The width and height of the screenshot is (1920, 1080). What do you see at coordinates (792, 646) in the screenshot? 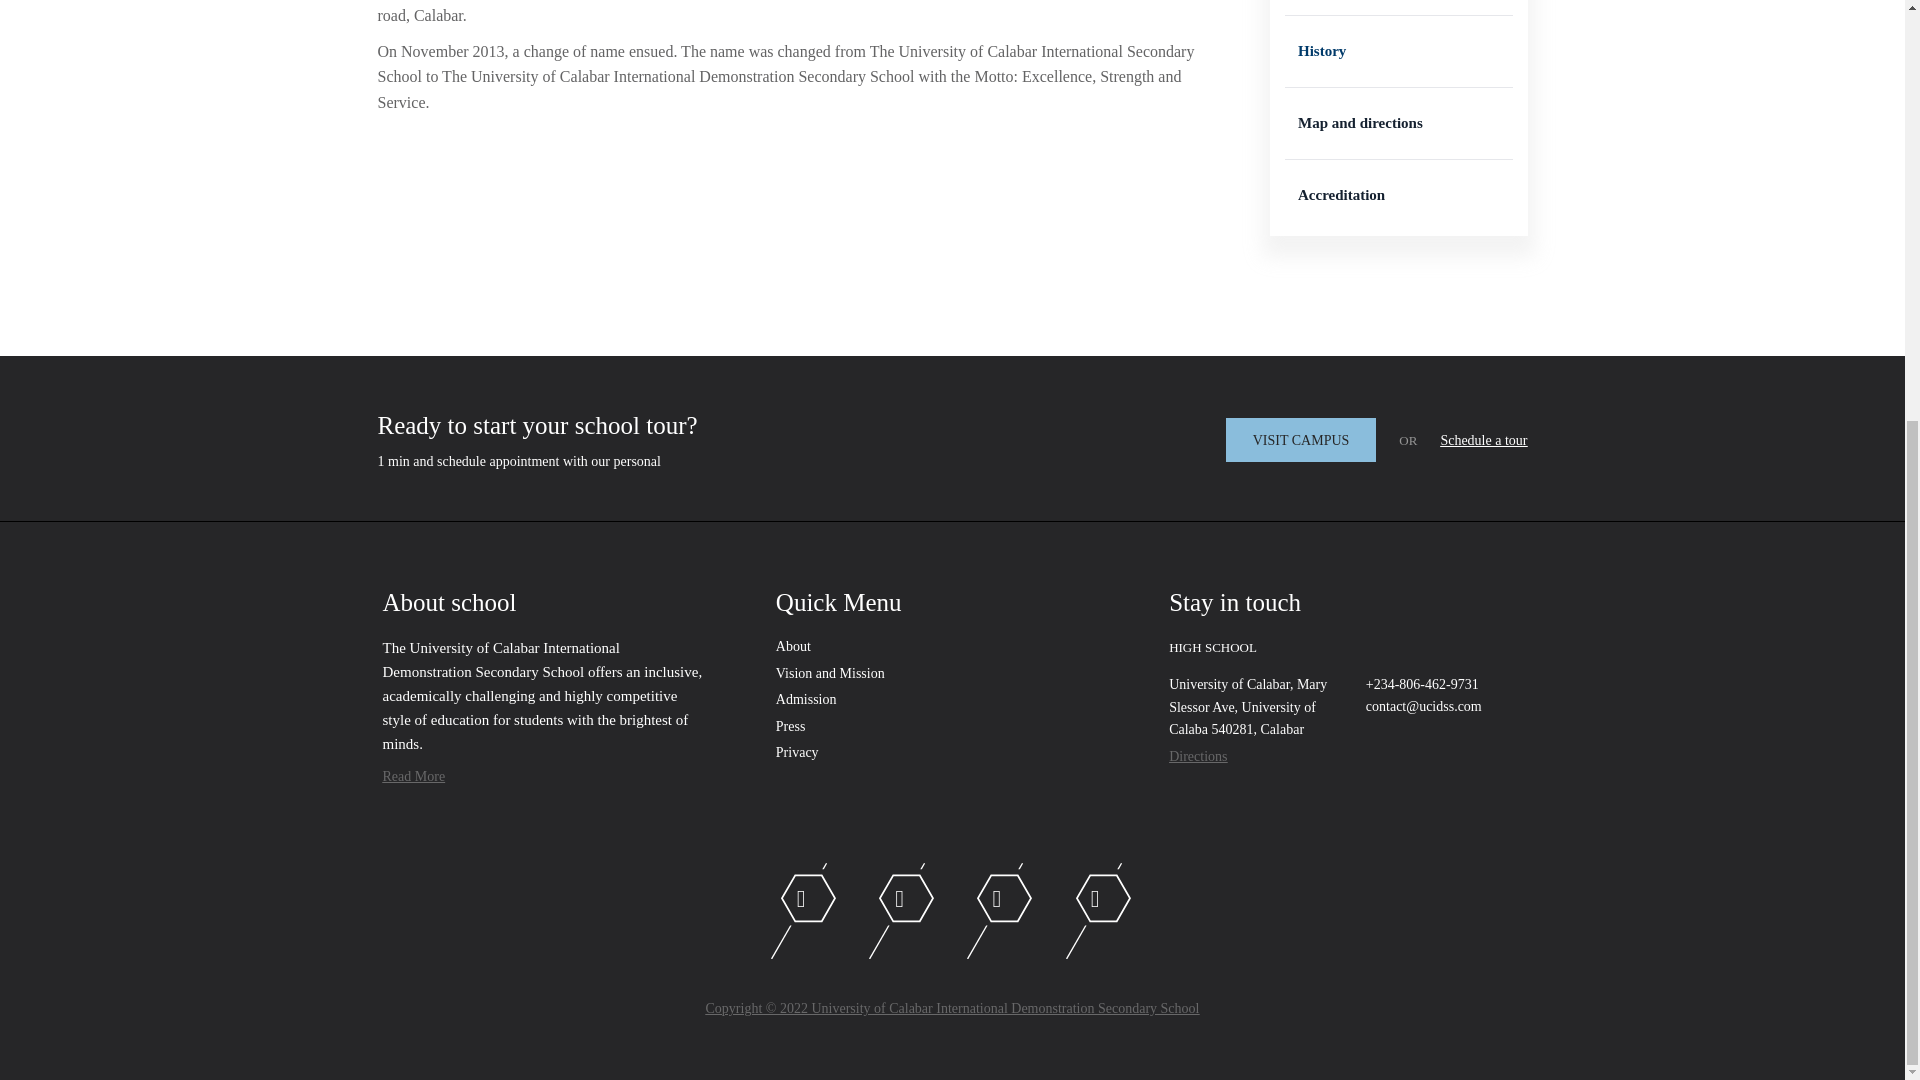
I see `About Us` at bounding box center [792, 646].